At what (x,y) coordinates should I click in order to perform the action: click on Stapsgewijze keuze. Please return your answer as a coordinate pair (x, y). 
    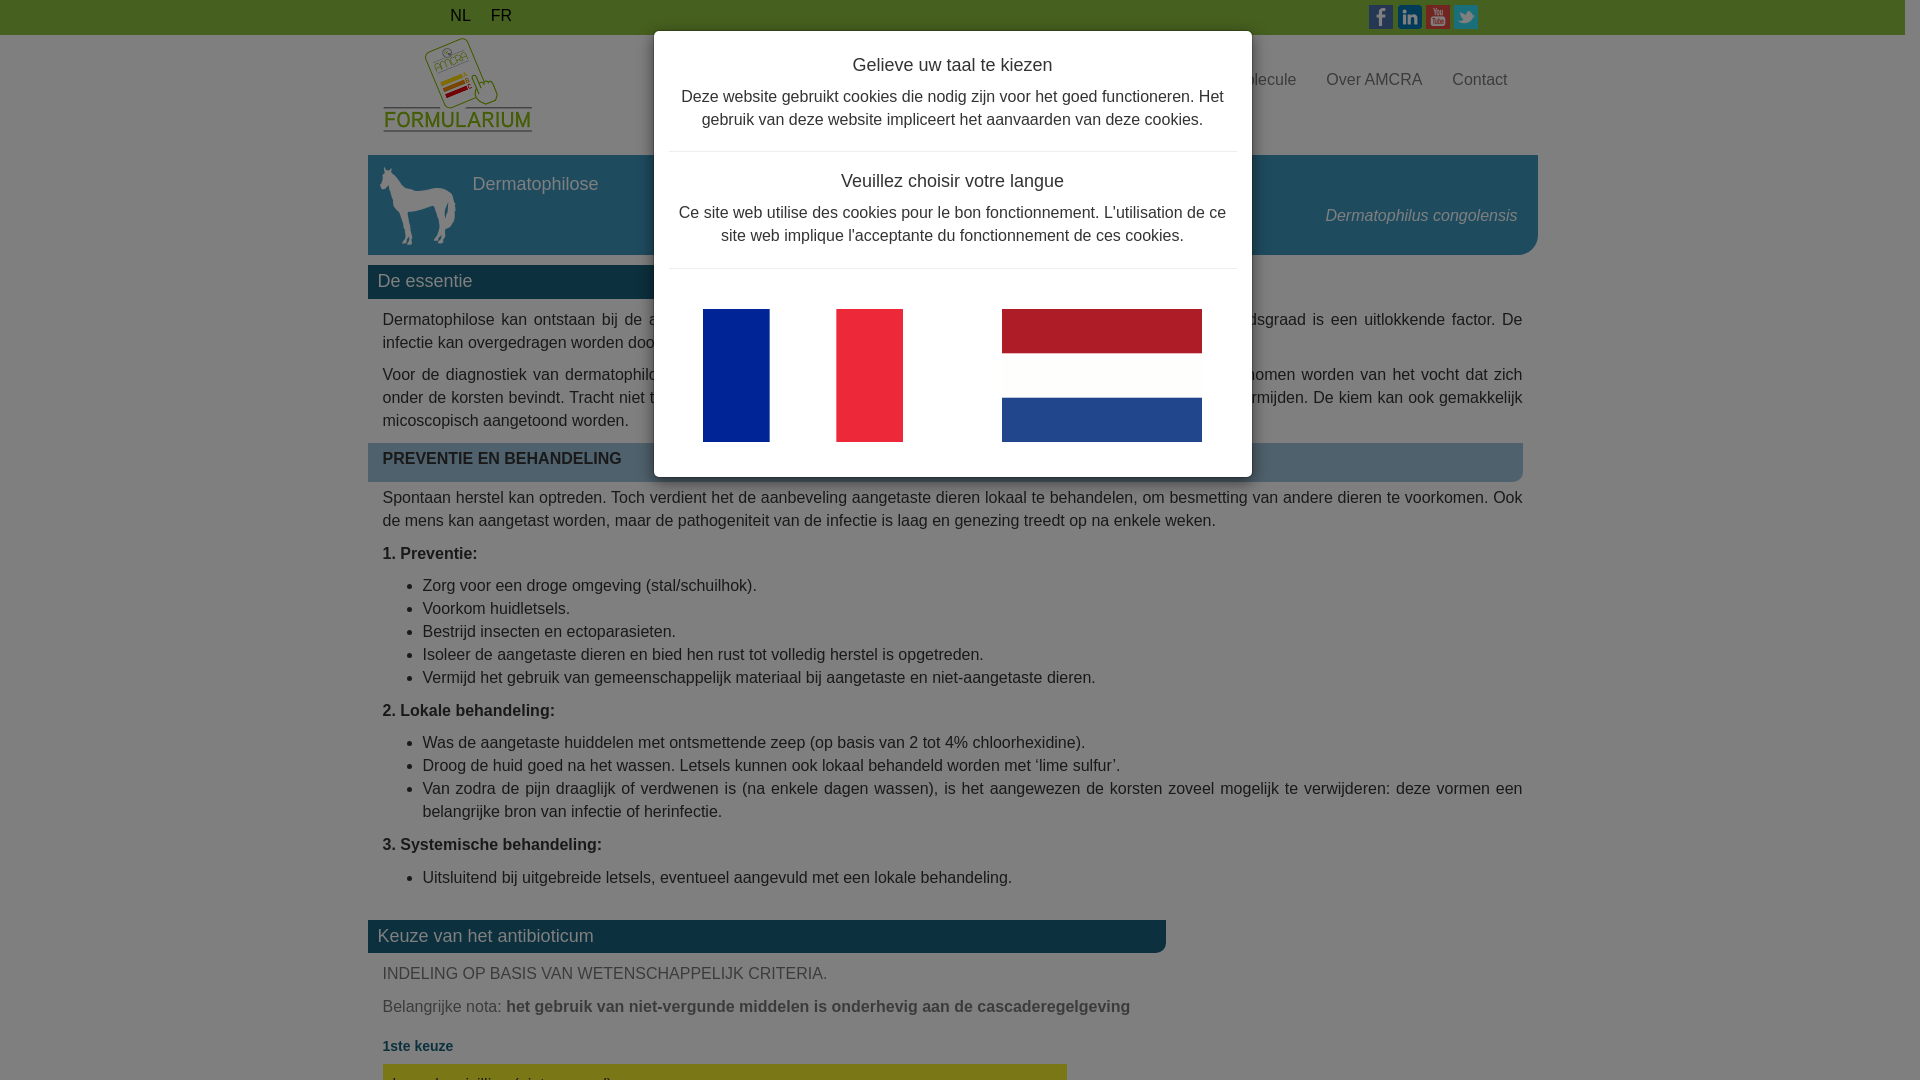
    Looking at the image, I should click on (918, 80).